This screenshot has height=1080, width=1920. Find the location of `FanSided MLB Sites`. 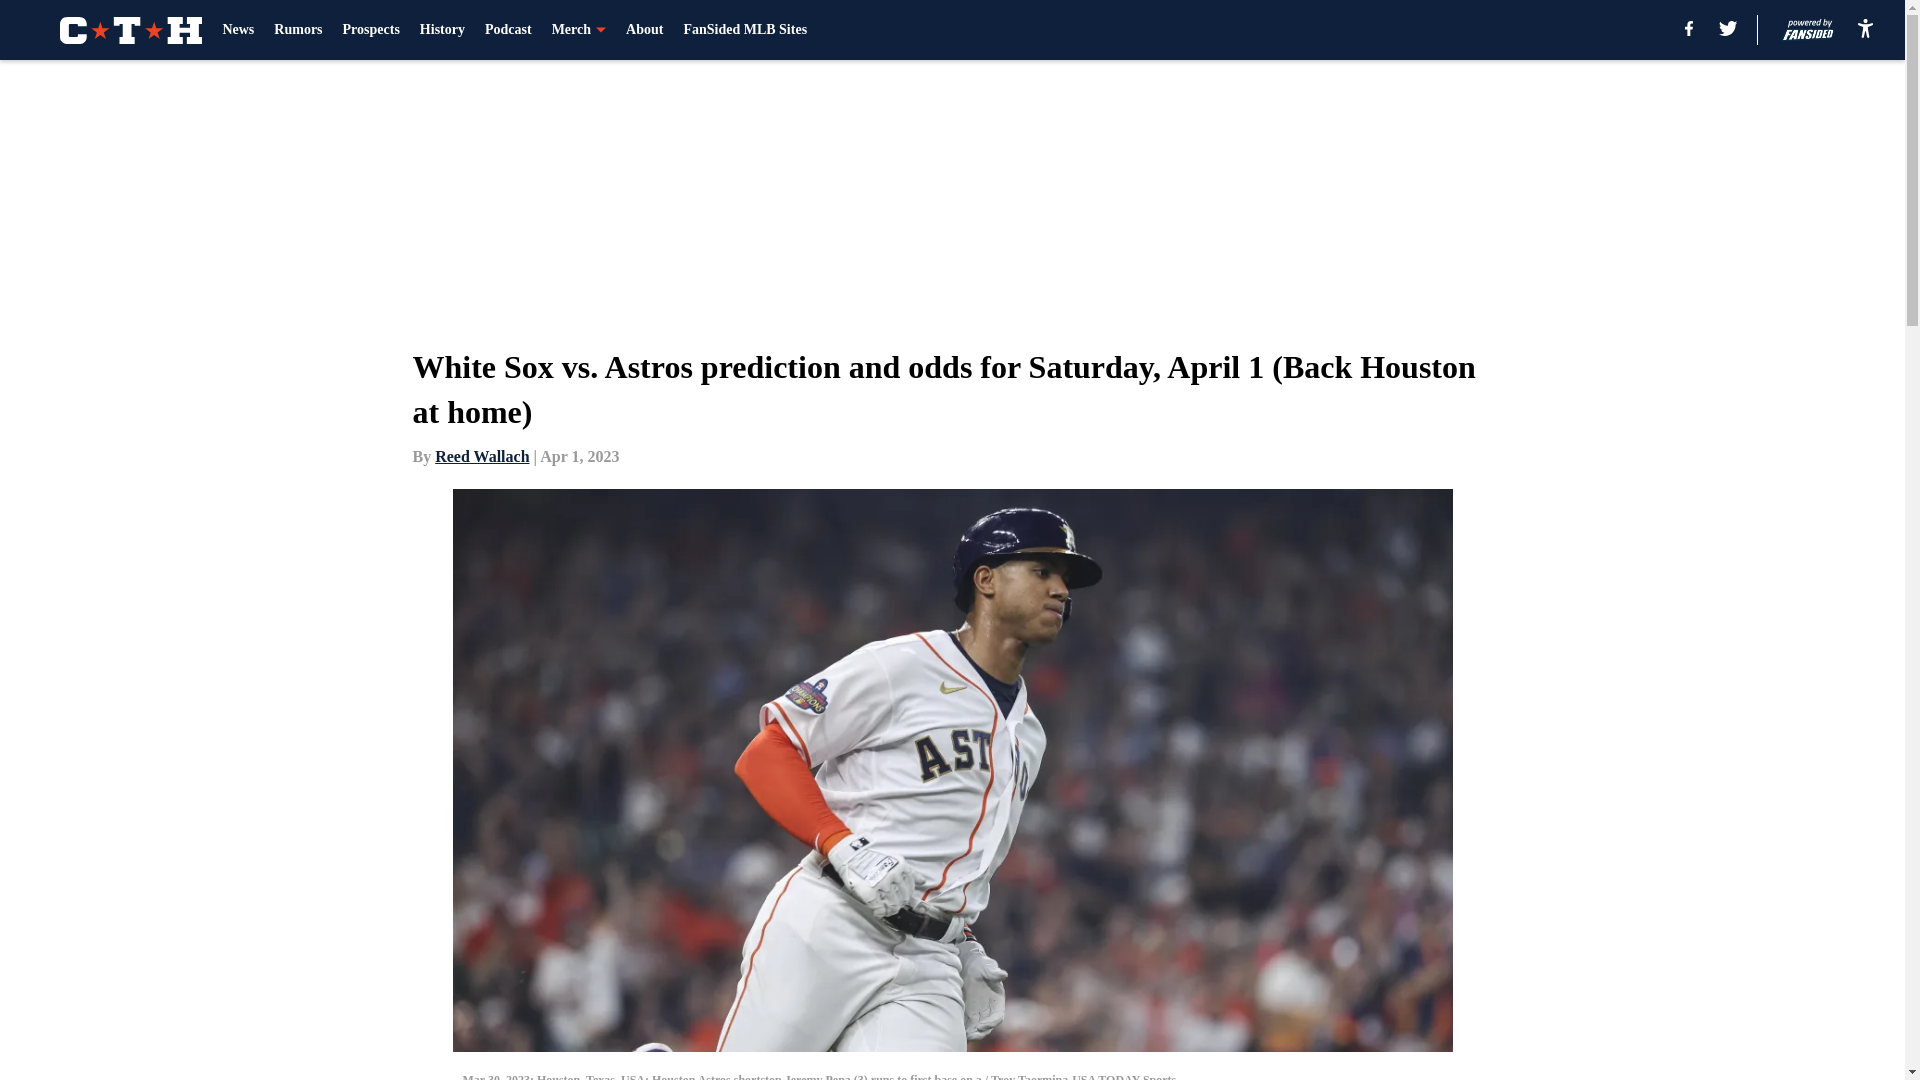

FanSided MLB Sites is located at coordinates (744, 30).